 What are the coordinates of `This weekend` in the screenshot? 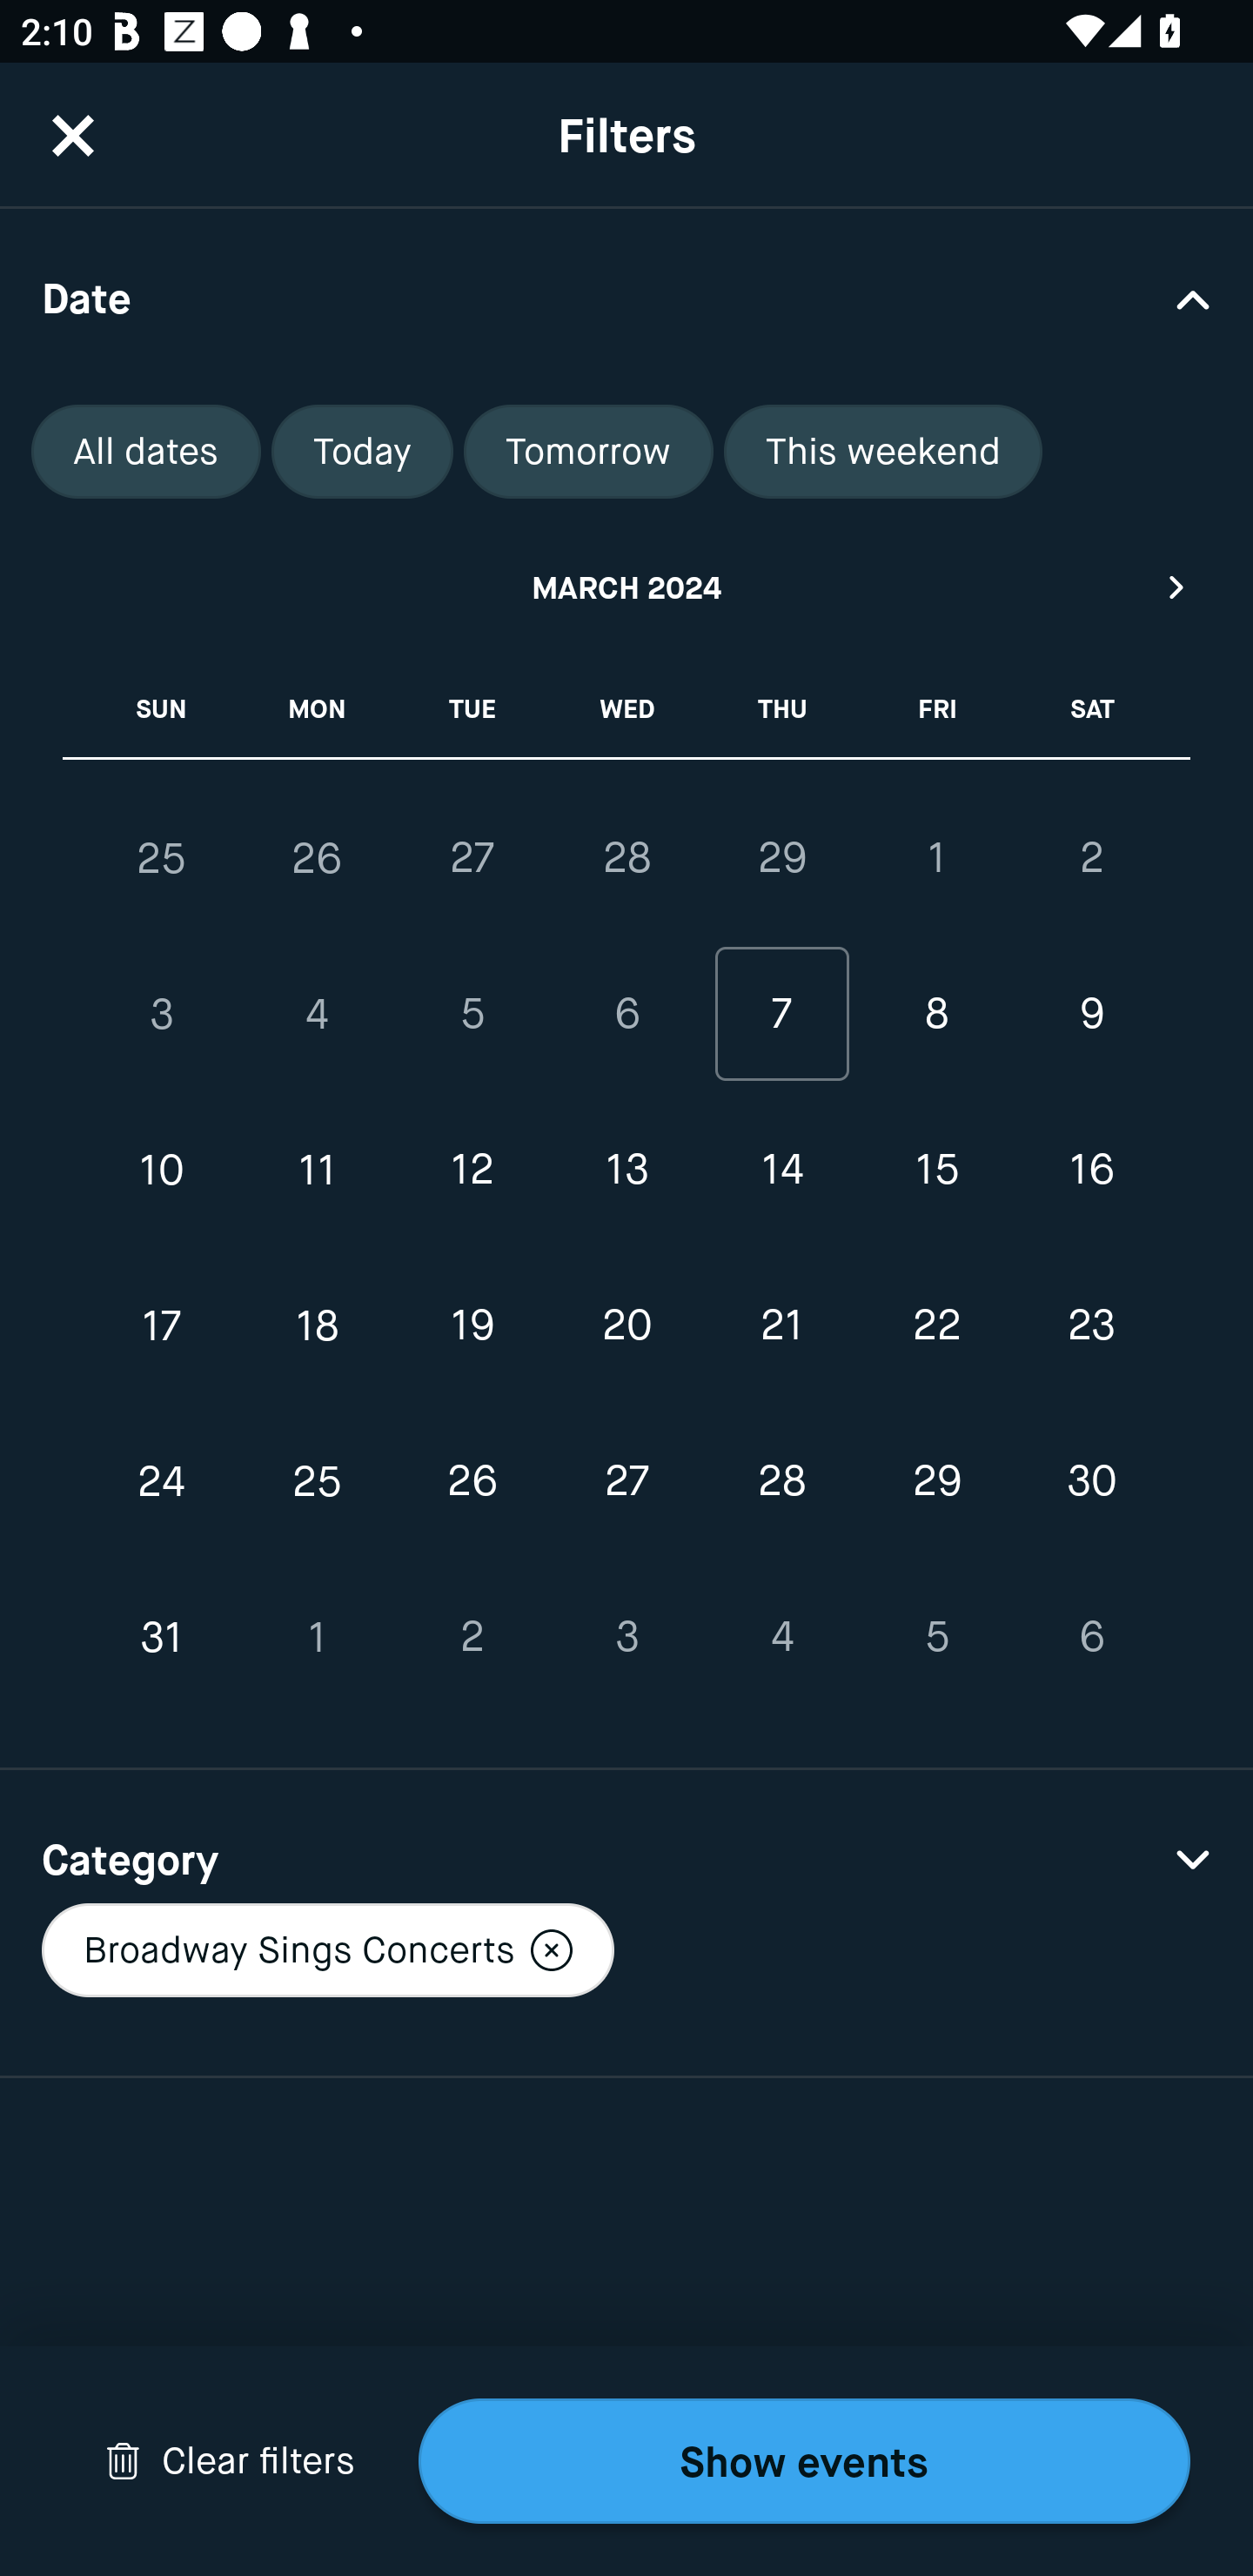 It's located at (883, 452).